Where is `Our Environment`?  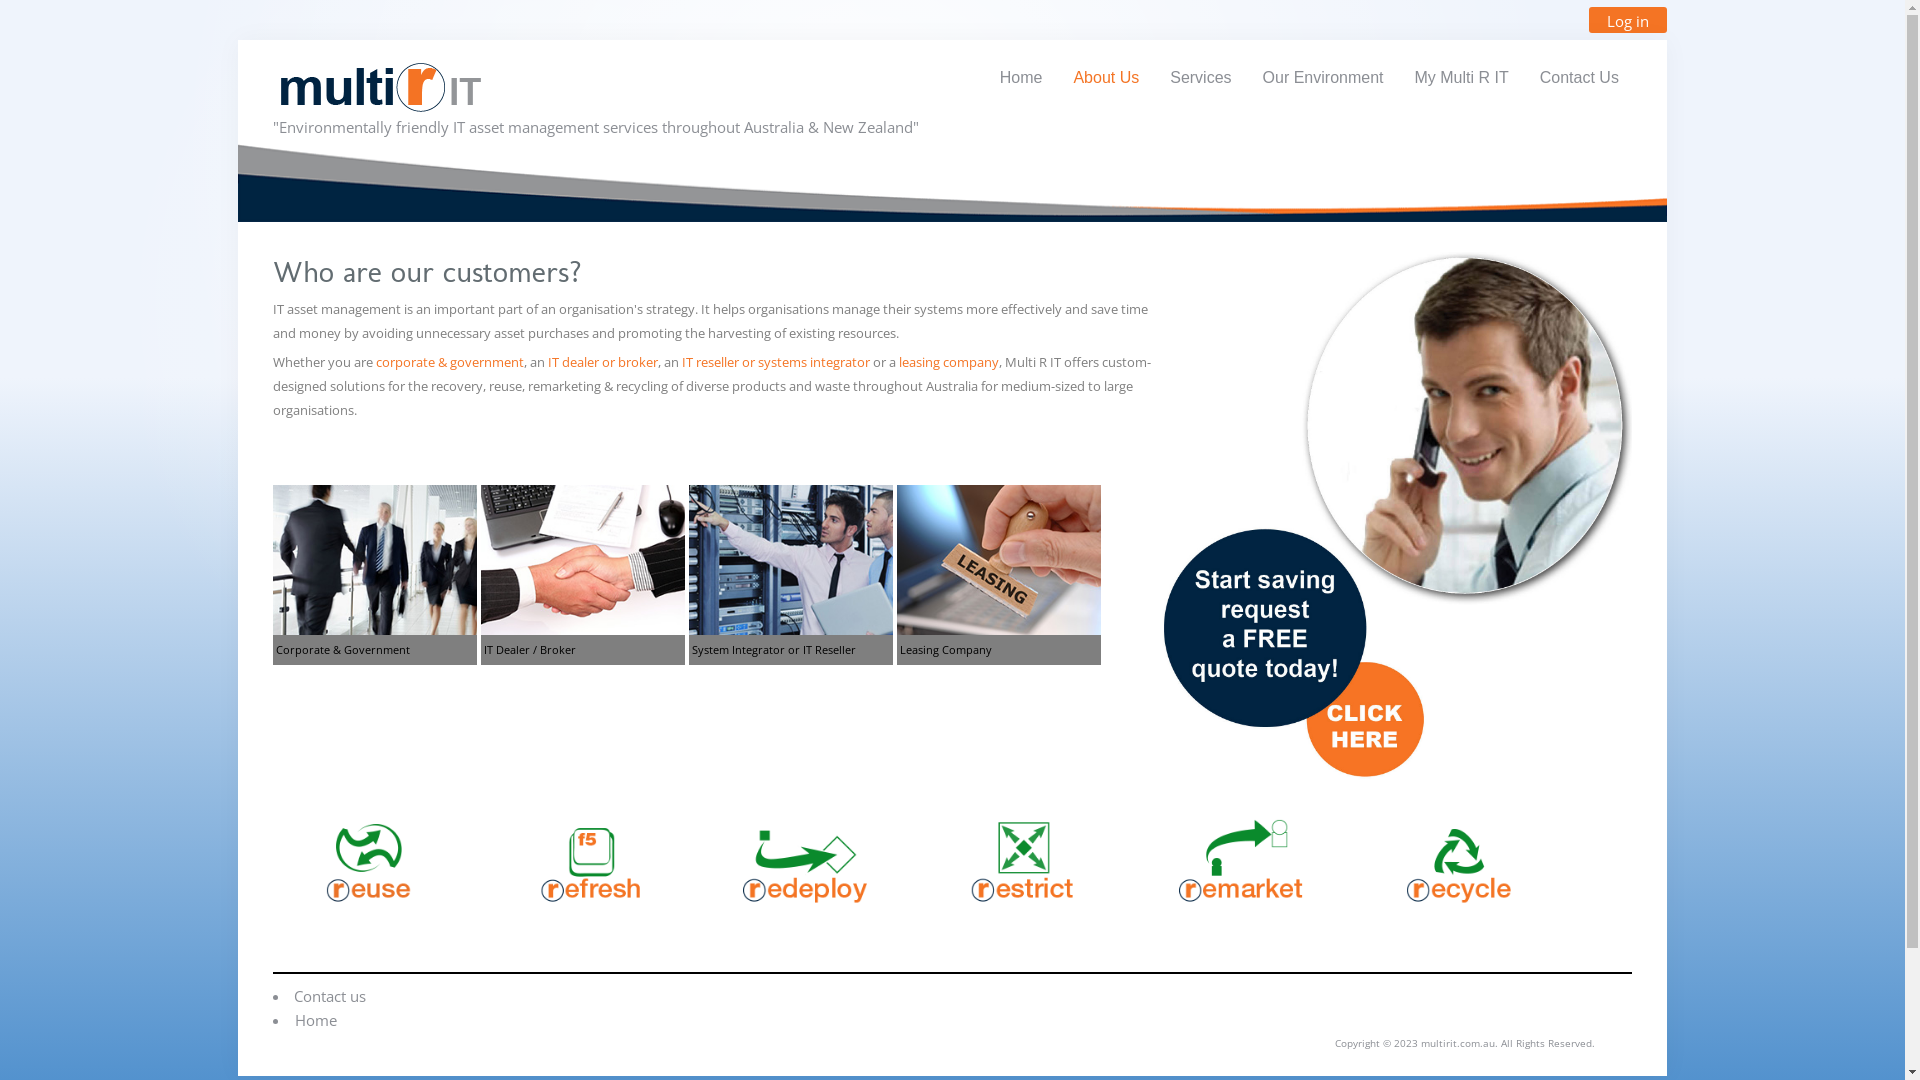
Our Environment is located at coordinates (1324, 78).